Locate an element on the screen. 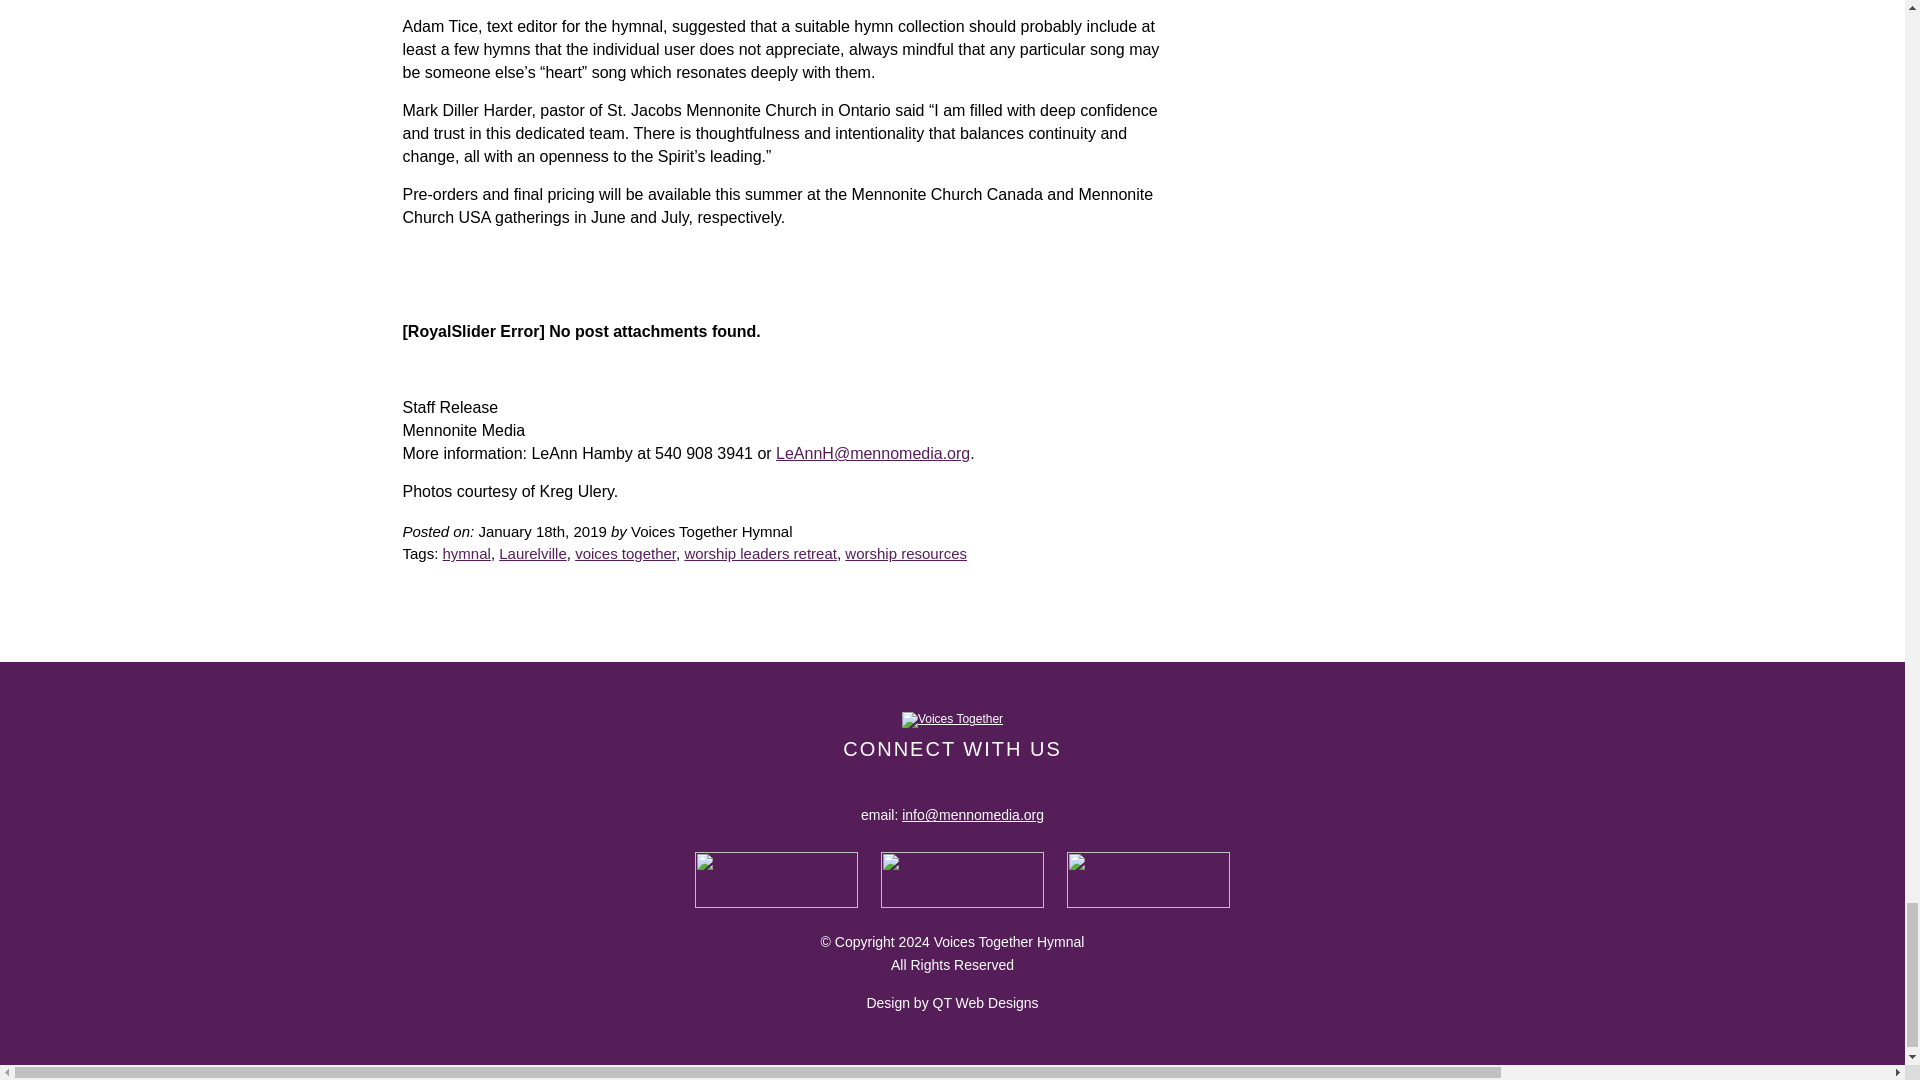 This screenshot has height=1080, width=1920. worship leaders retreat is located at coordinates (760, 553).